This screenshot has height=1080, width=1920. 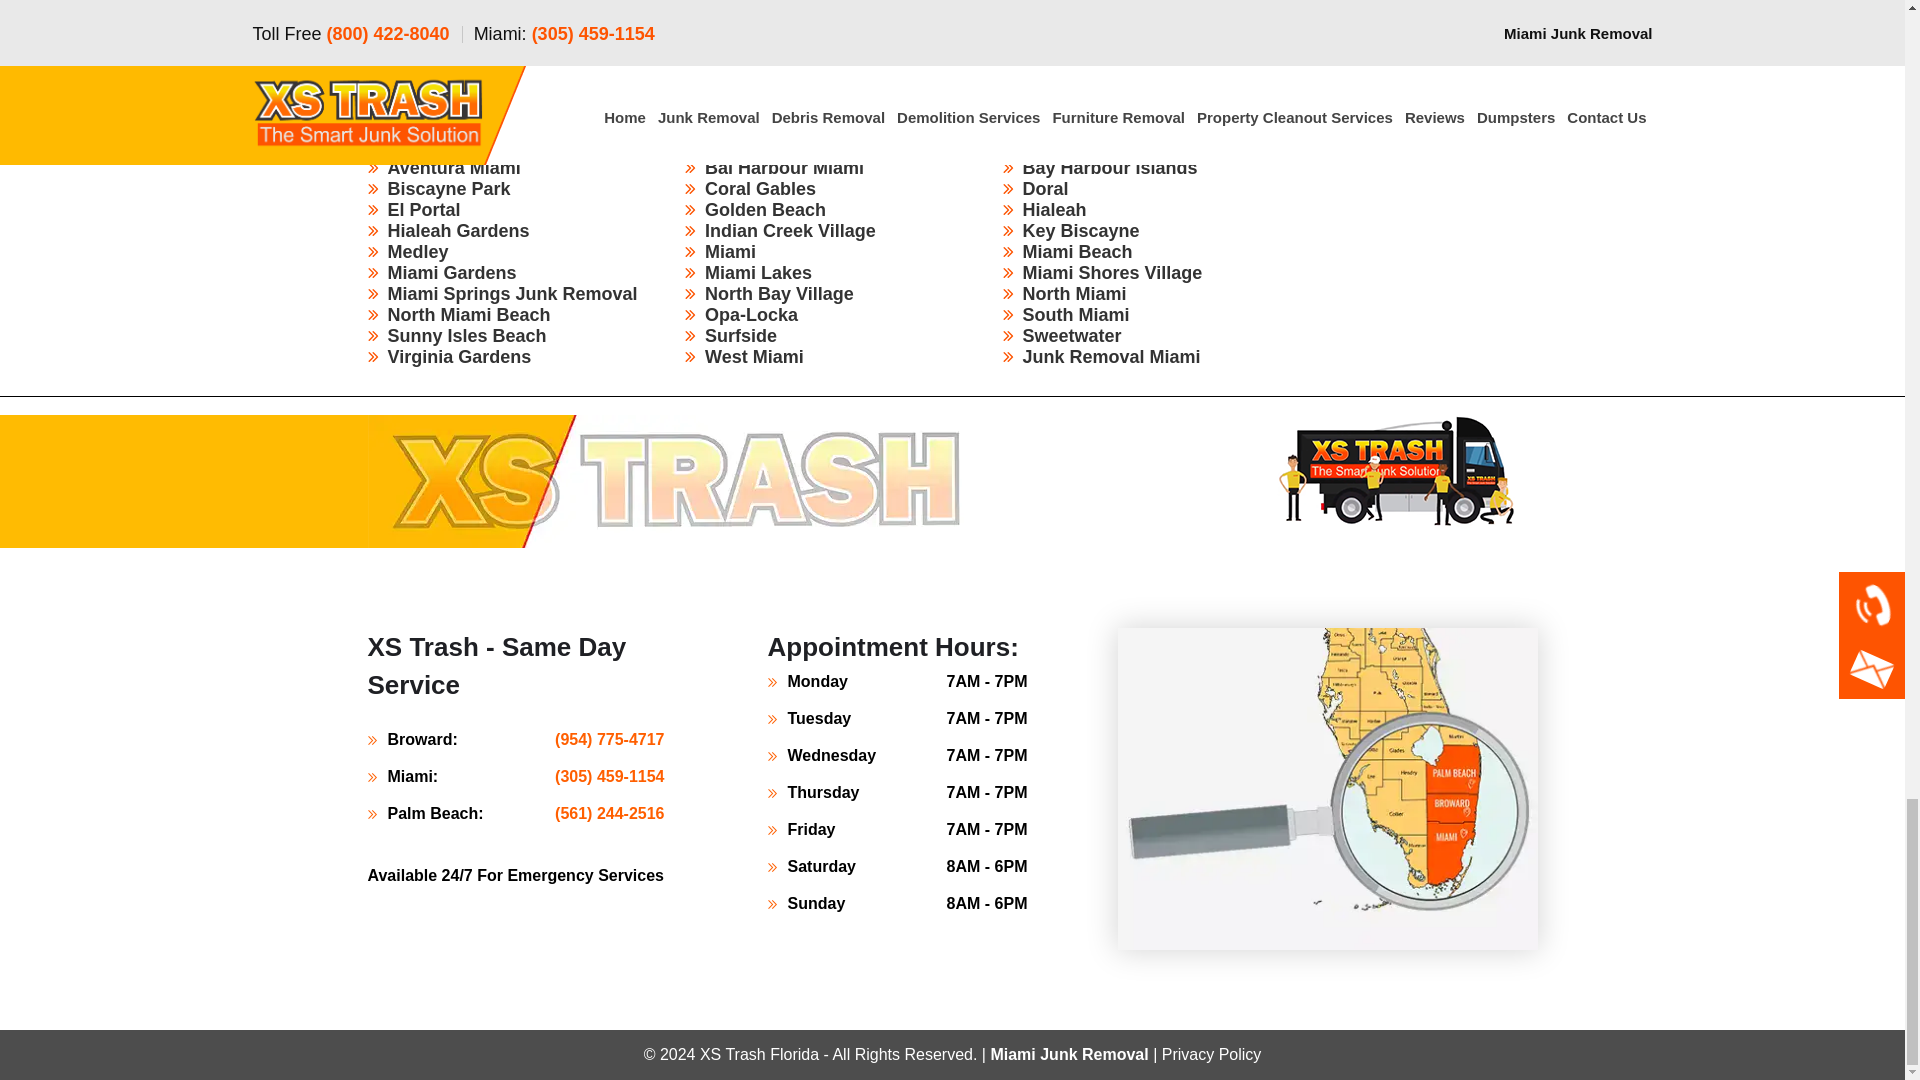 What do you see at coordinates (784, 168) in the screenshot?
I see `Bal Harbour Miami` at bounding box center [784, 168].